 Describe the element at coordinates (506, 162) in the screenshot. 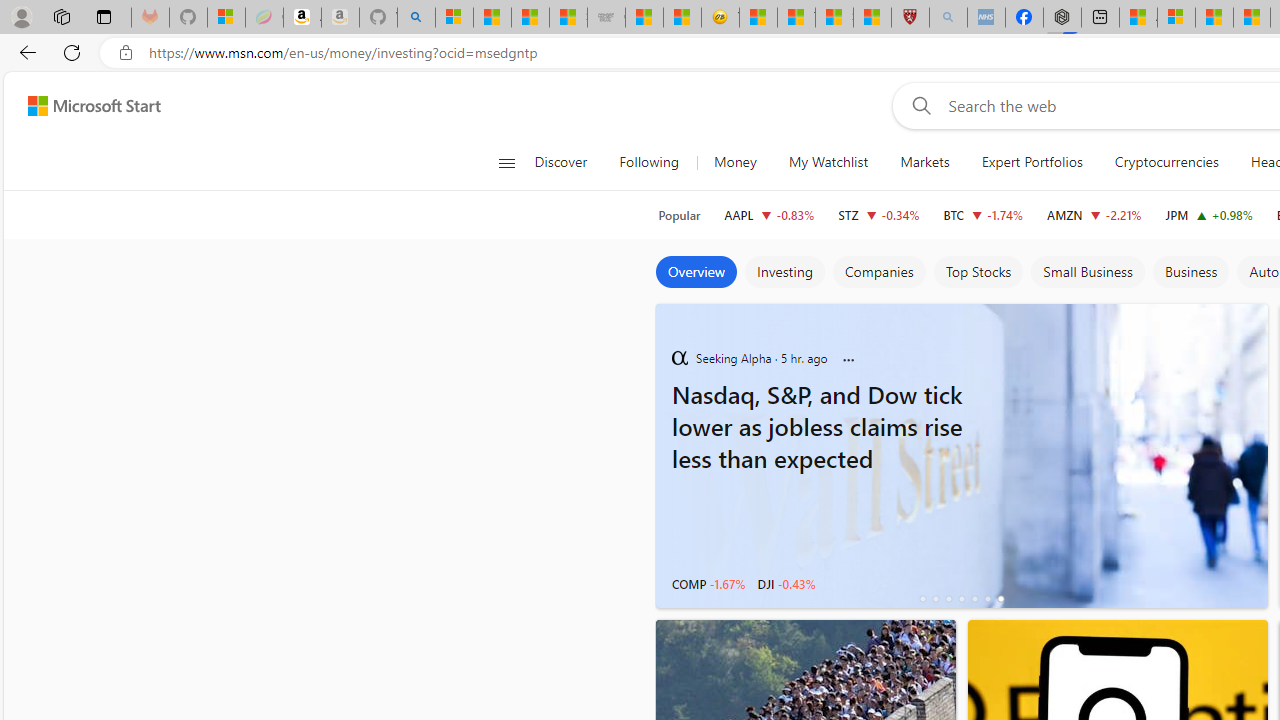

I see `Open navigation menu` at that location.